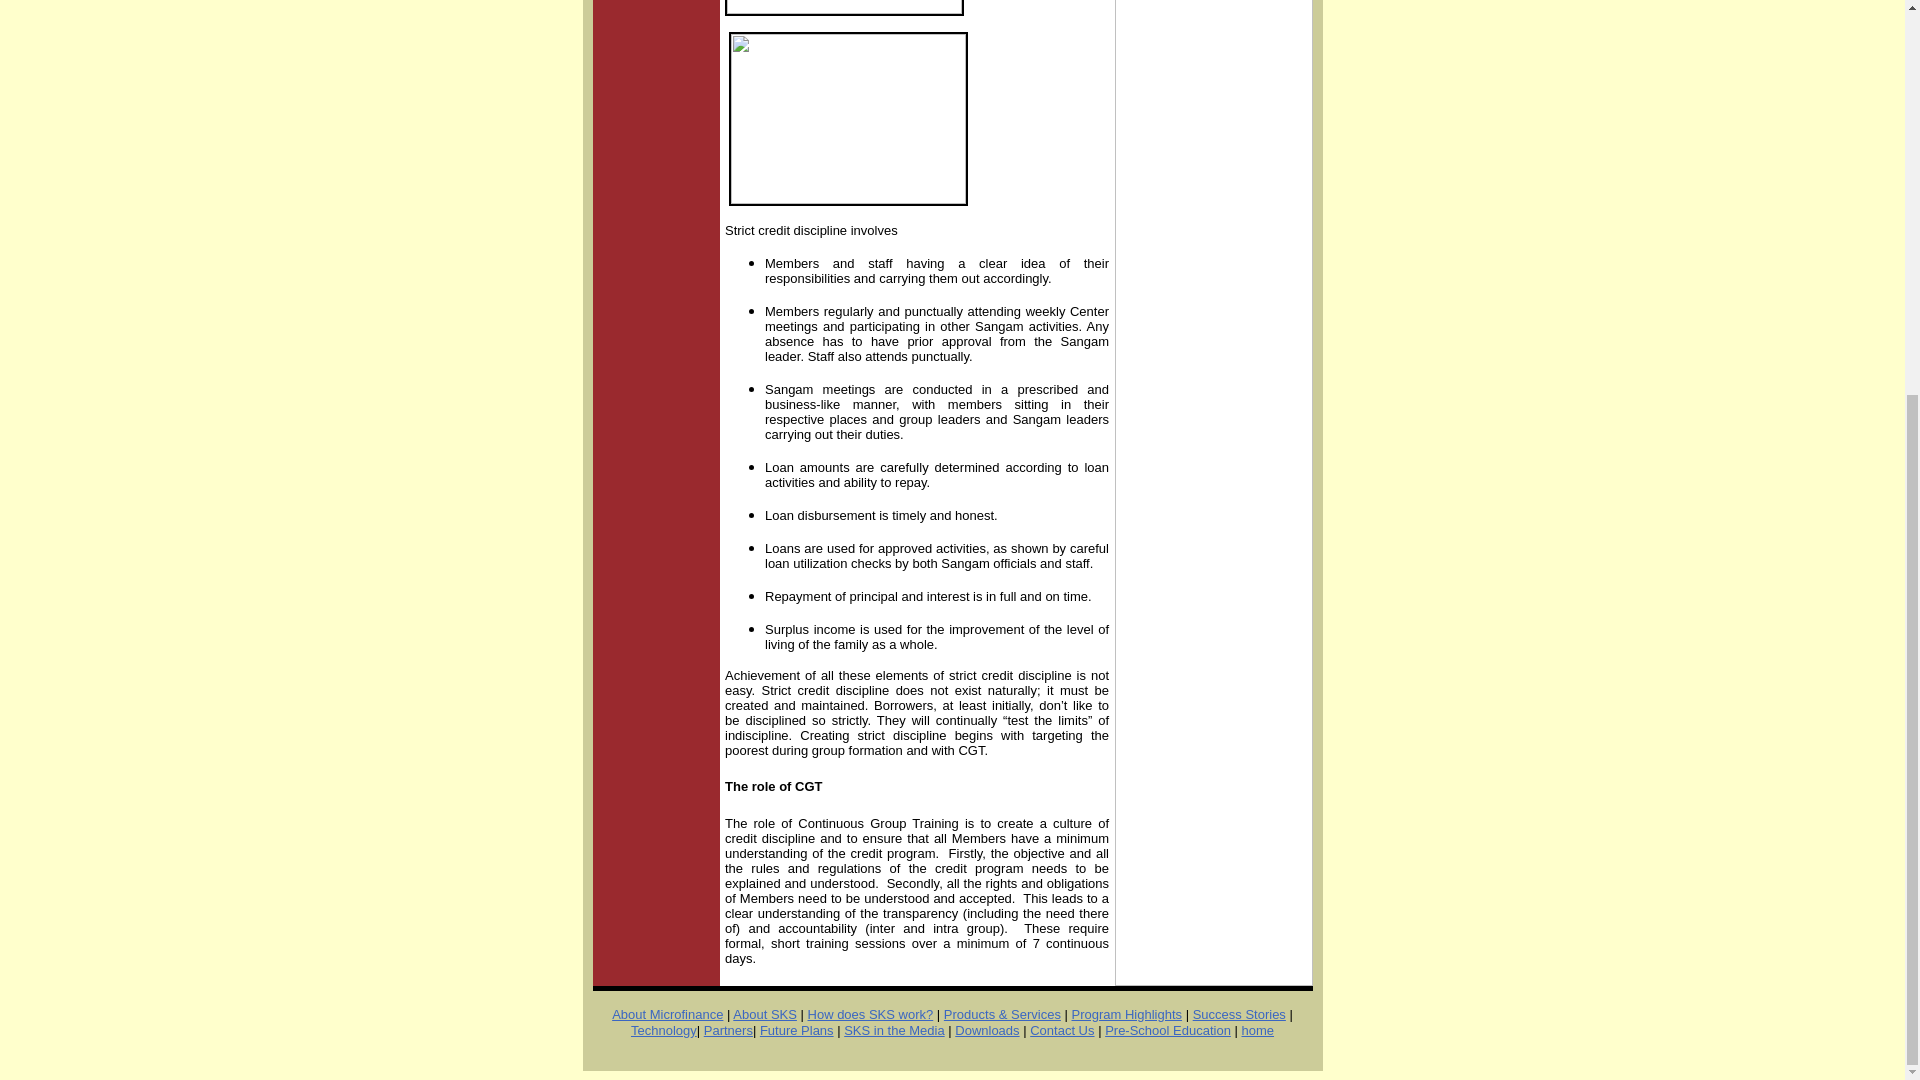 The image size is (1920, 1080). Describe the element at coordinates (1258, 1030) in the screenshot. I see `home` at that location.